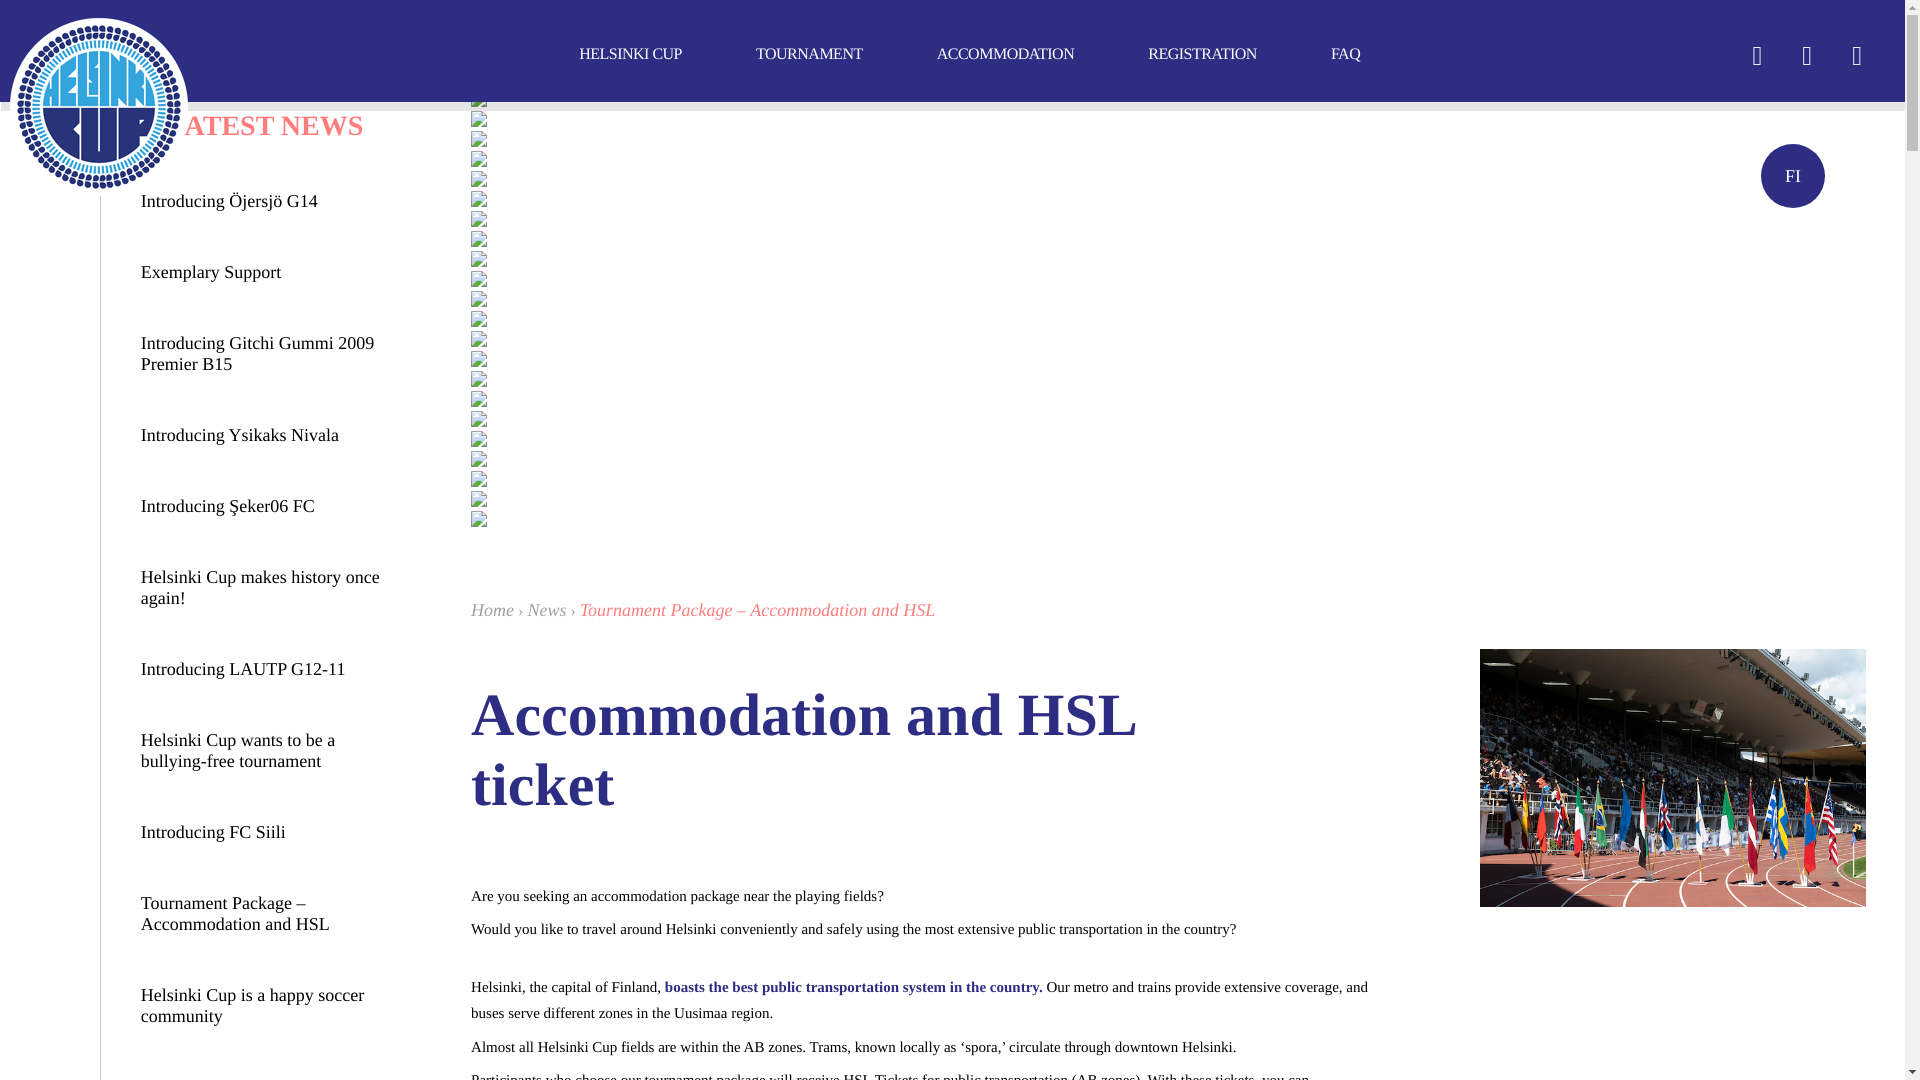 Image resolution: width=1920 pixels, height=1080 pixels. Describe the element at coordinates (630, 54) in the screenshot. I see `HELSINKI CUP` at that location.